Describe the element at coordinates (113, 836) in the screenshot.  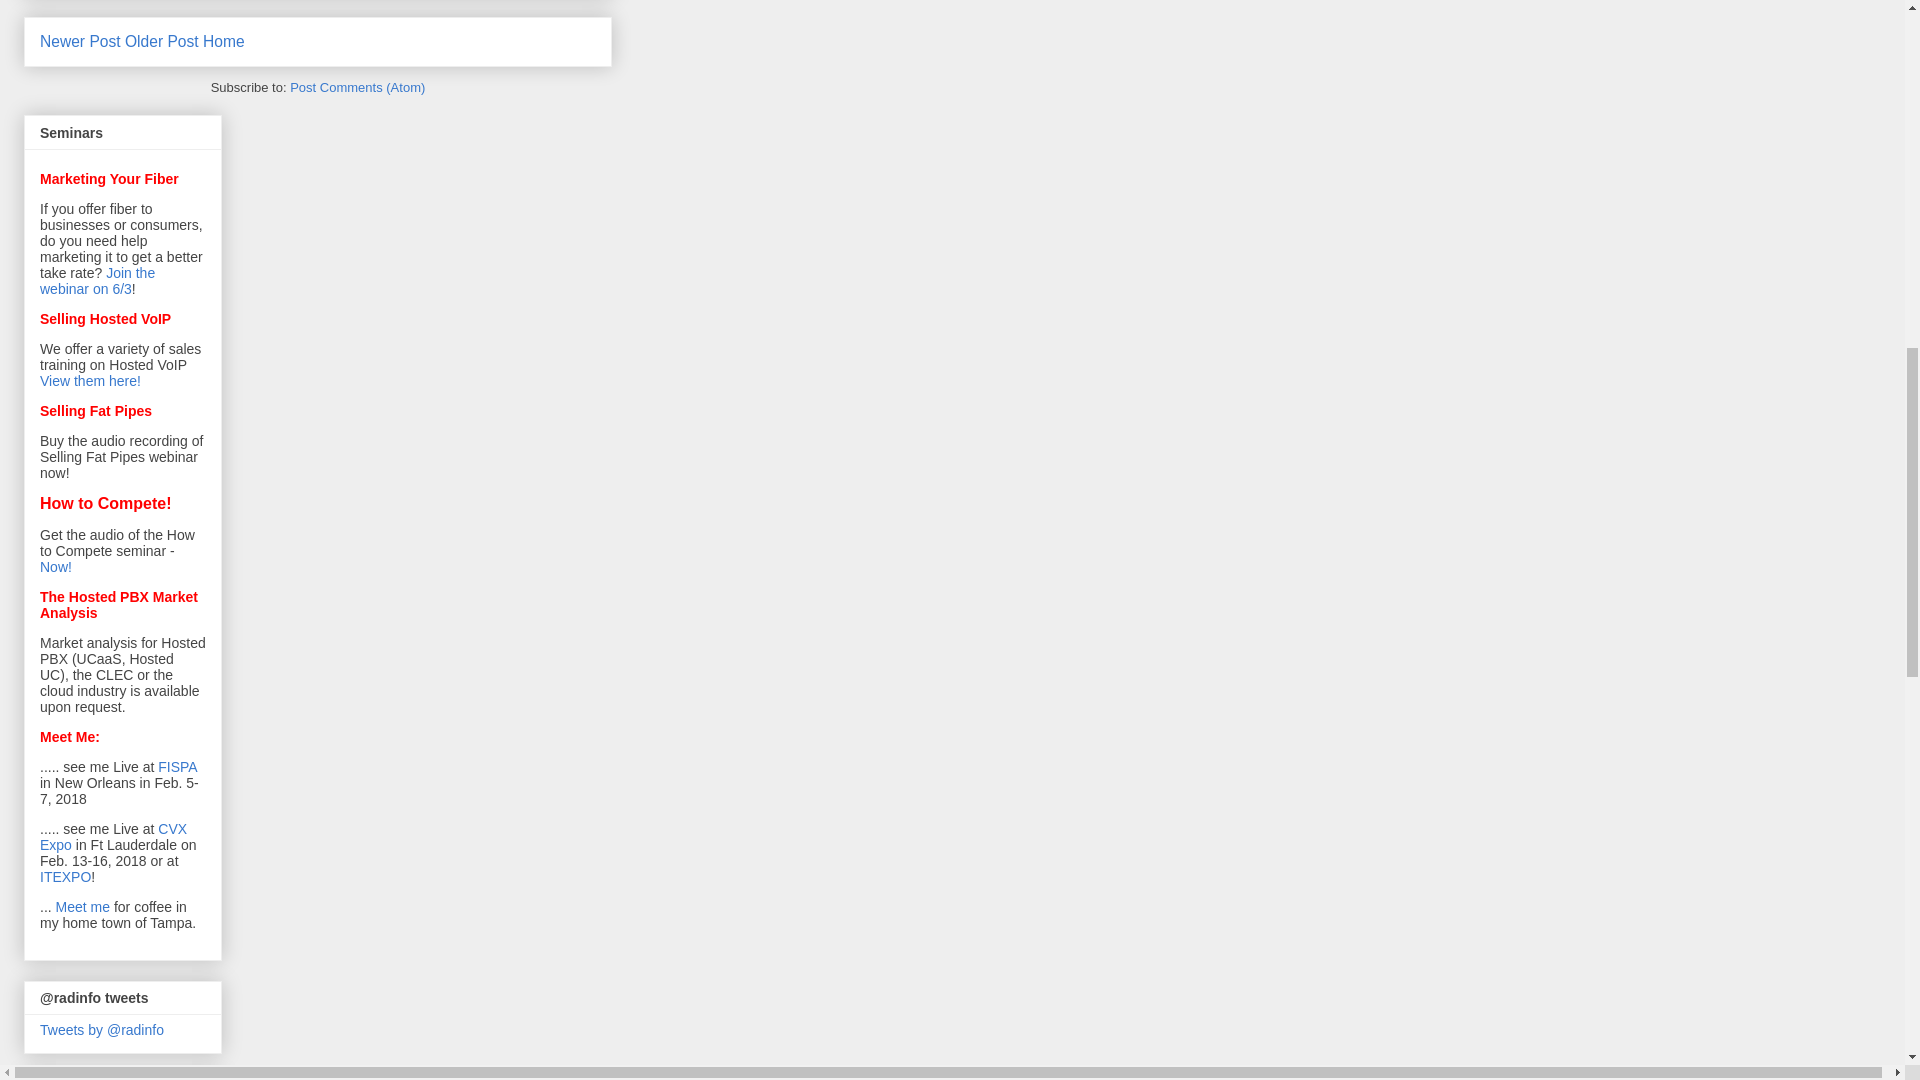
I see `CVX Expo` at that location.